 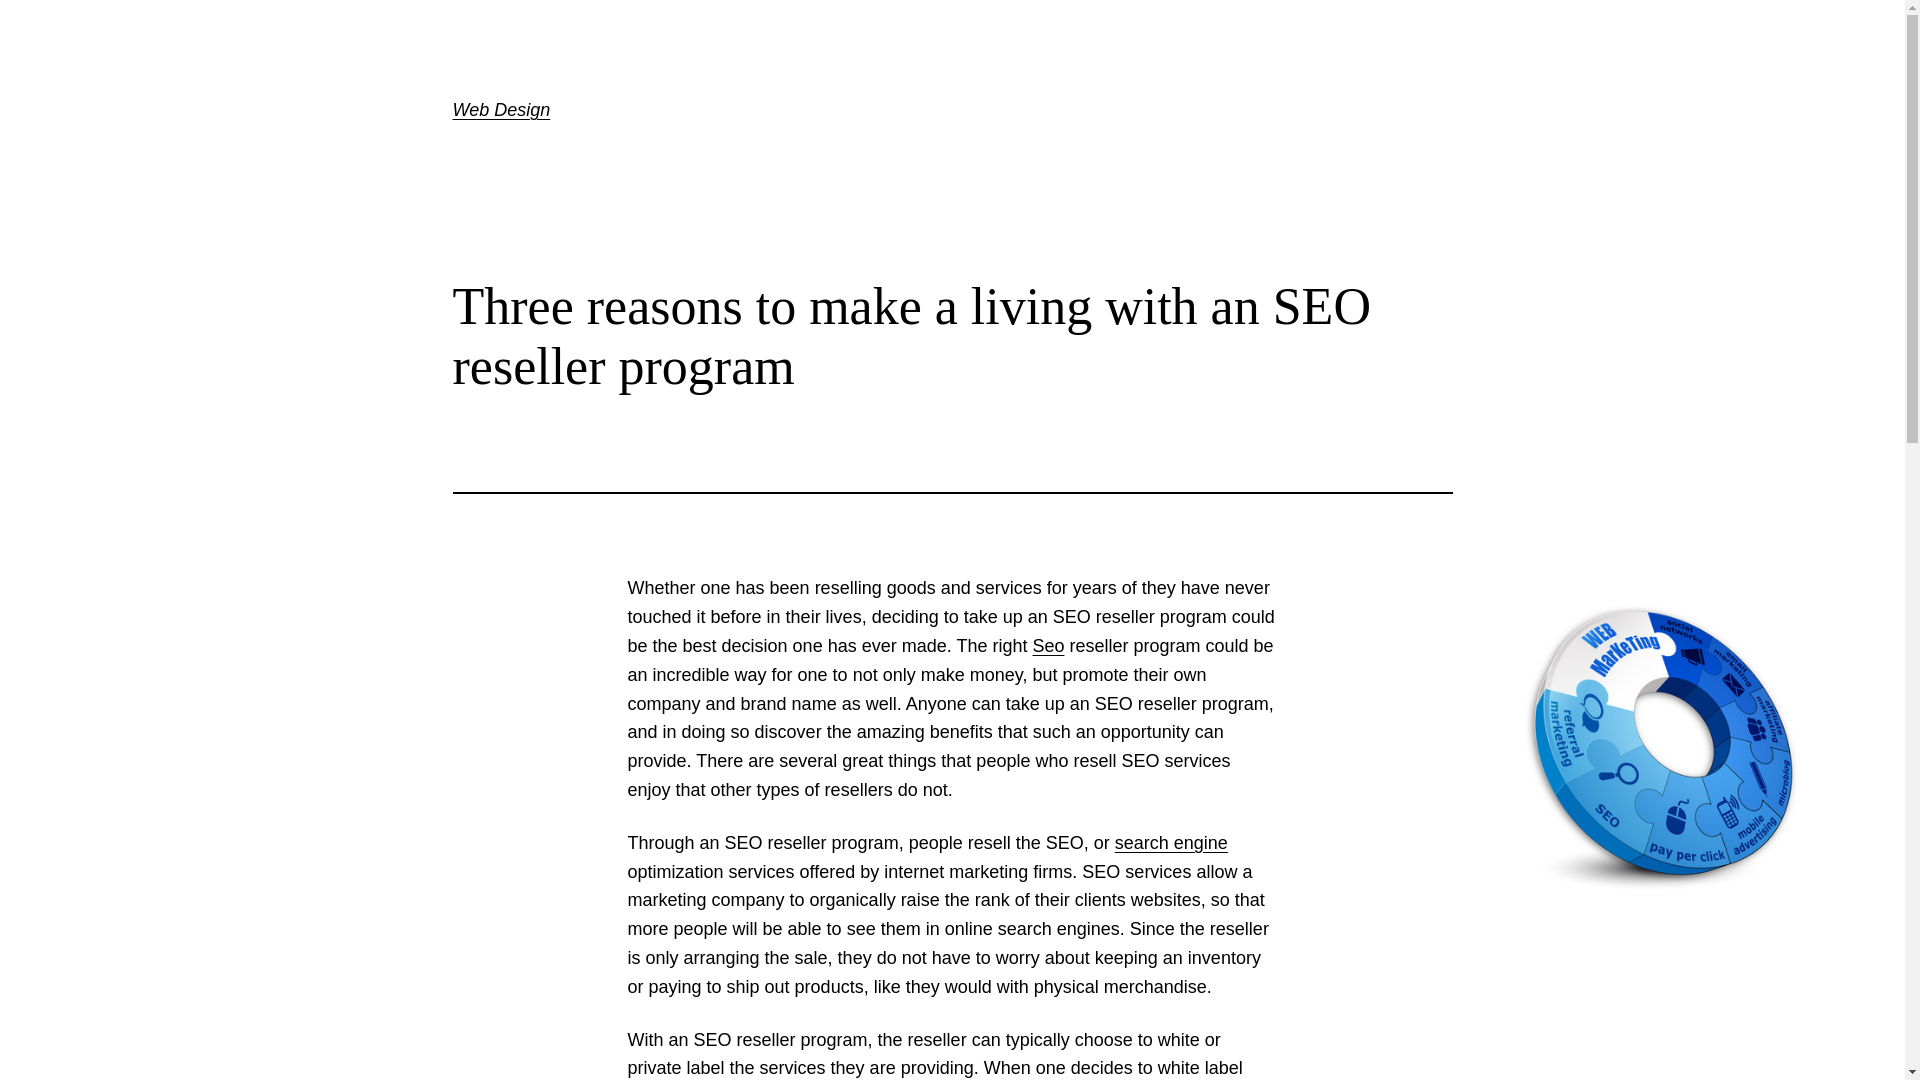 I want to click on Seo, so click(x=1048, y=646).